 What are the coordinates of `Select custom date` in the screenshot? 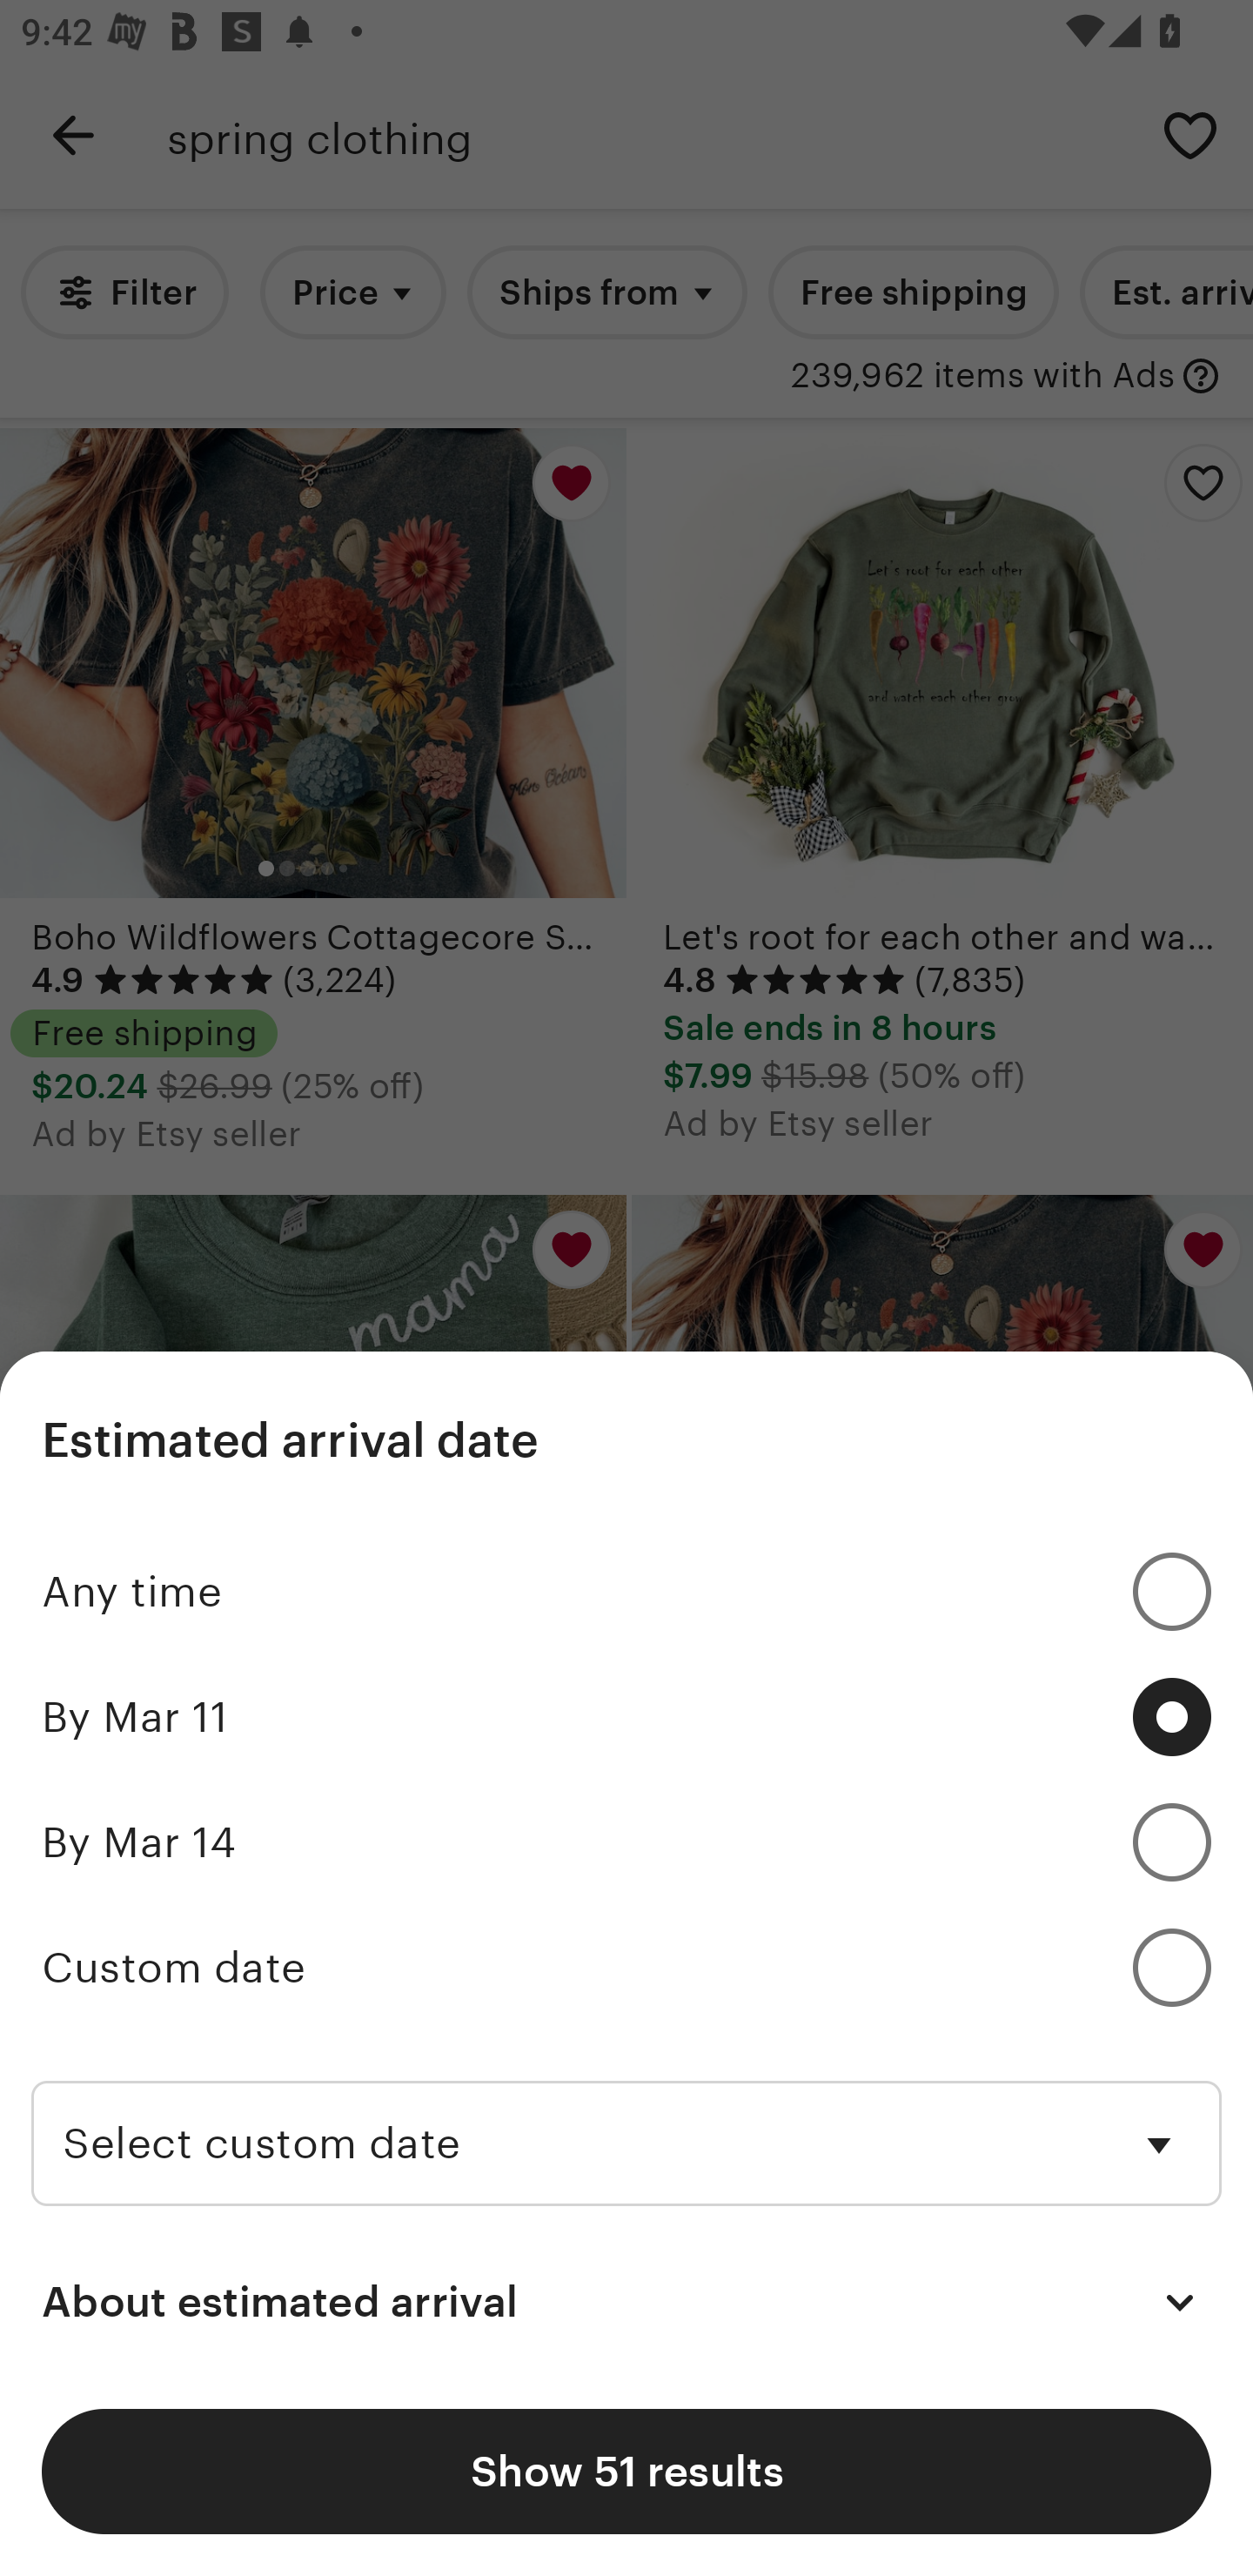 It's located at (626, 2116).